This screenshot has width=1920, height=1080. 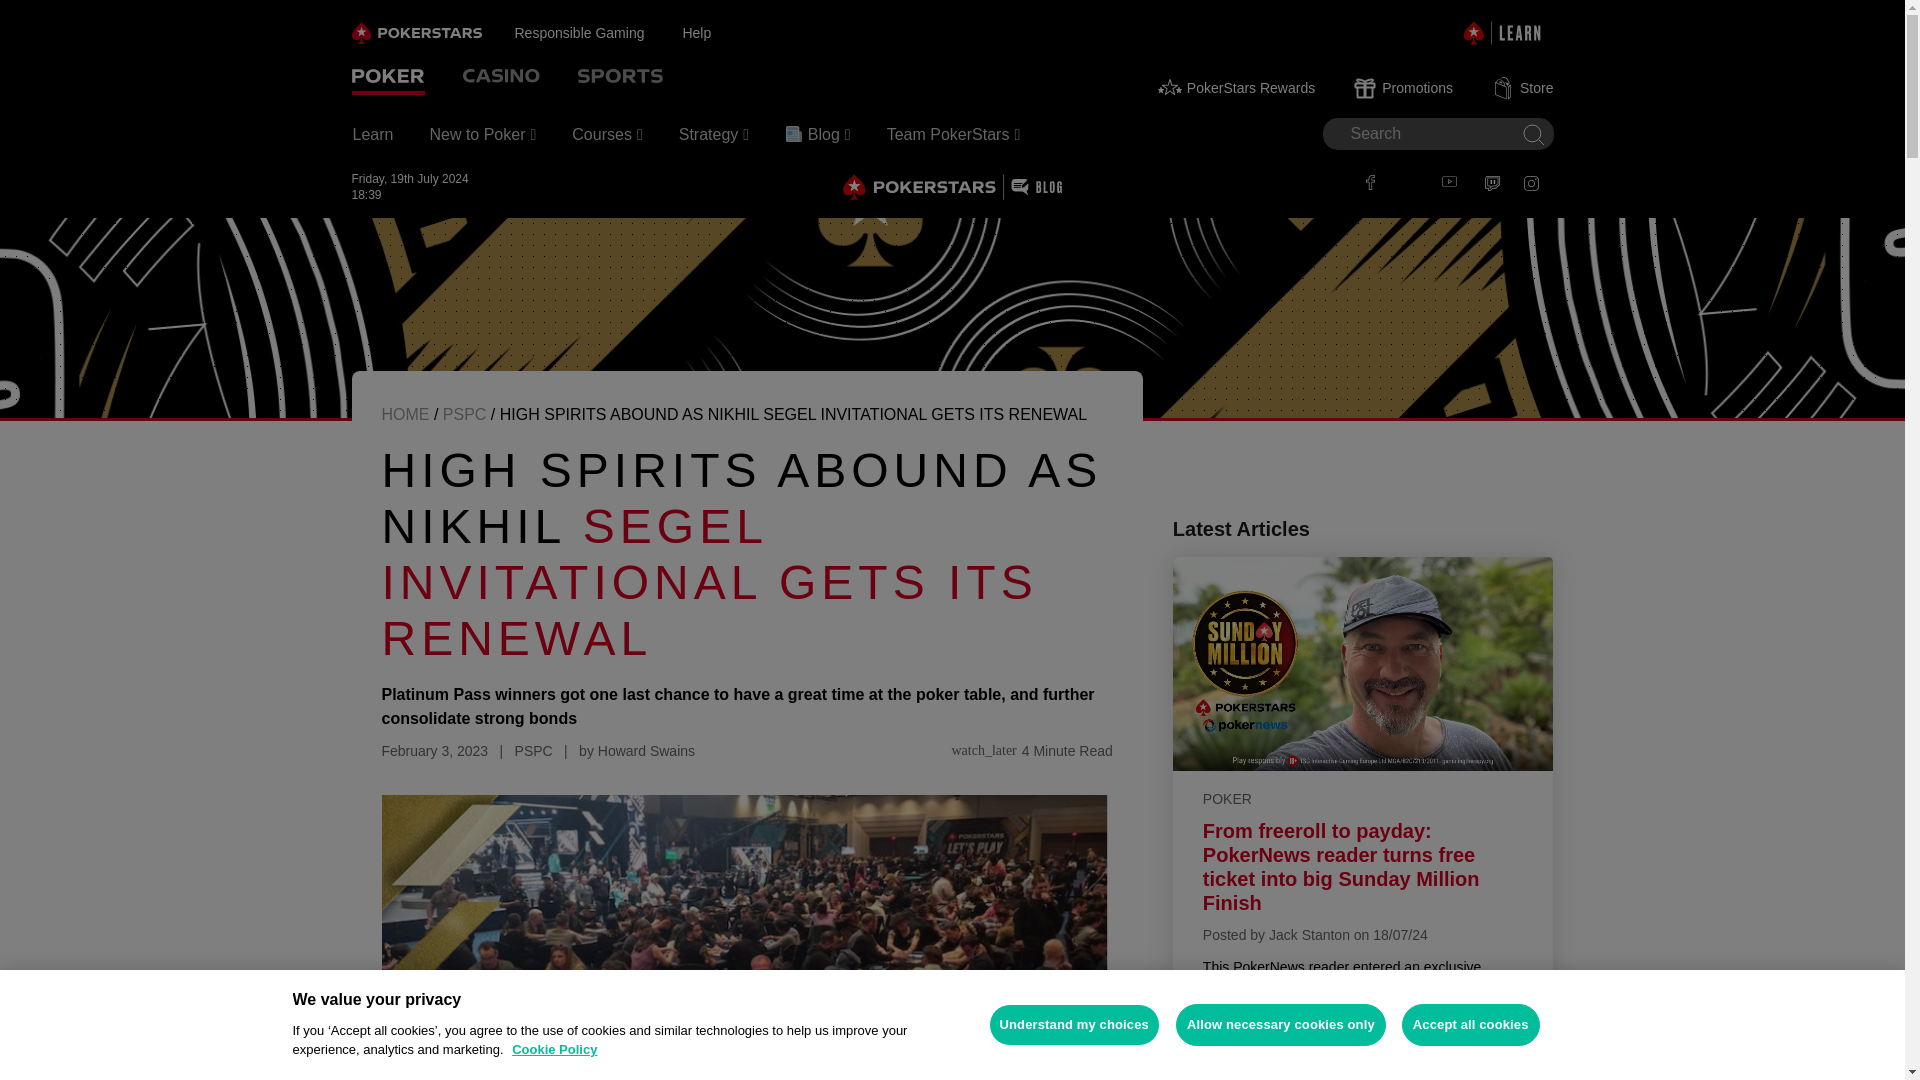 What do you see at coordinates (620, 78) in the screenshot?
I see `Sports` at bounding box center [620, 78].